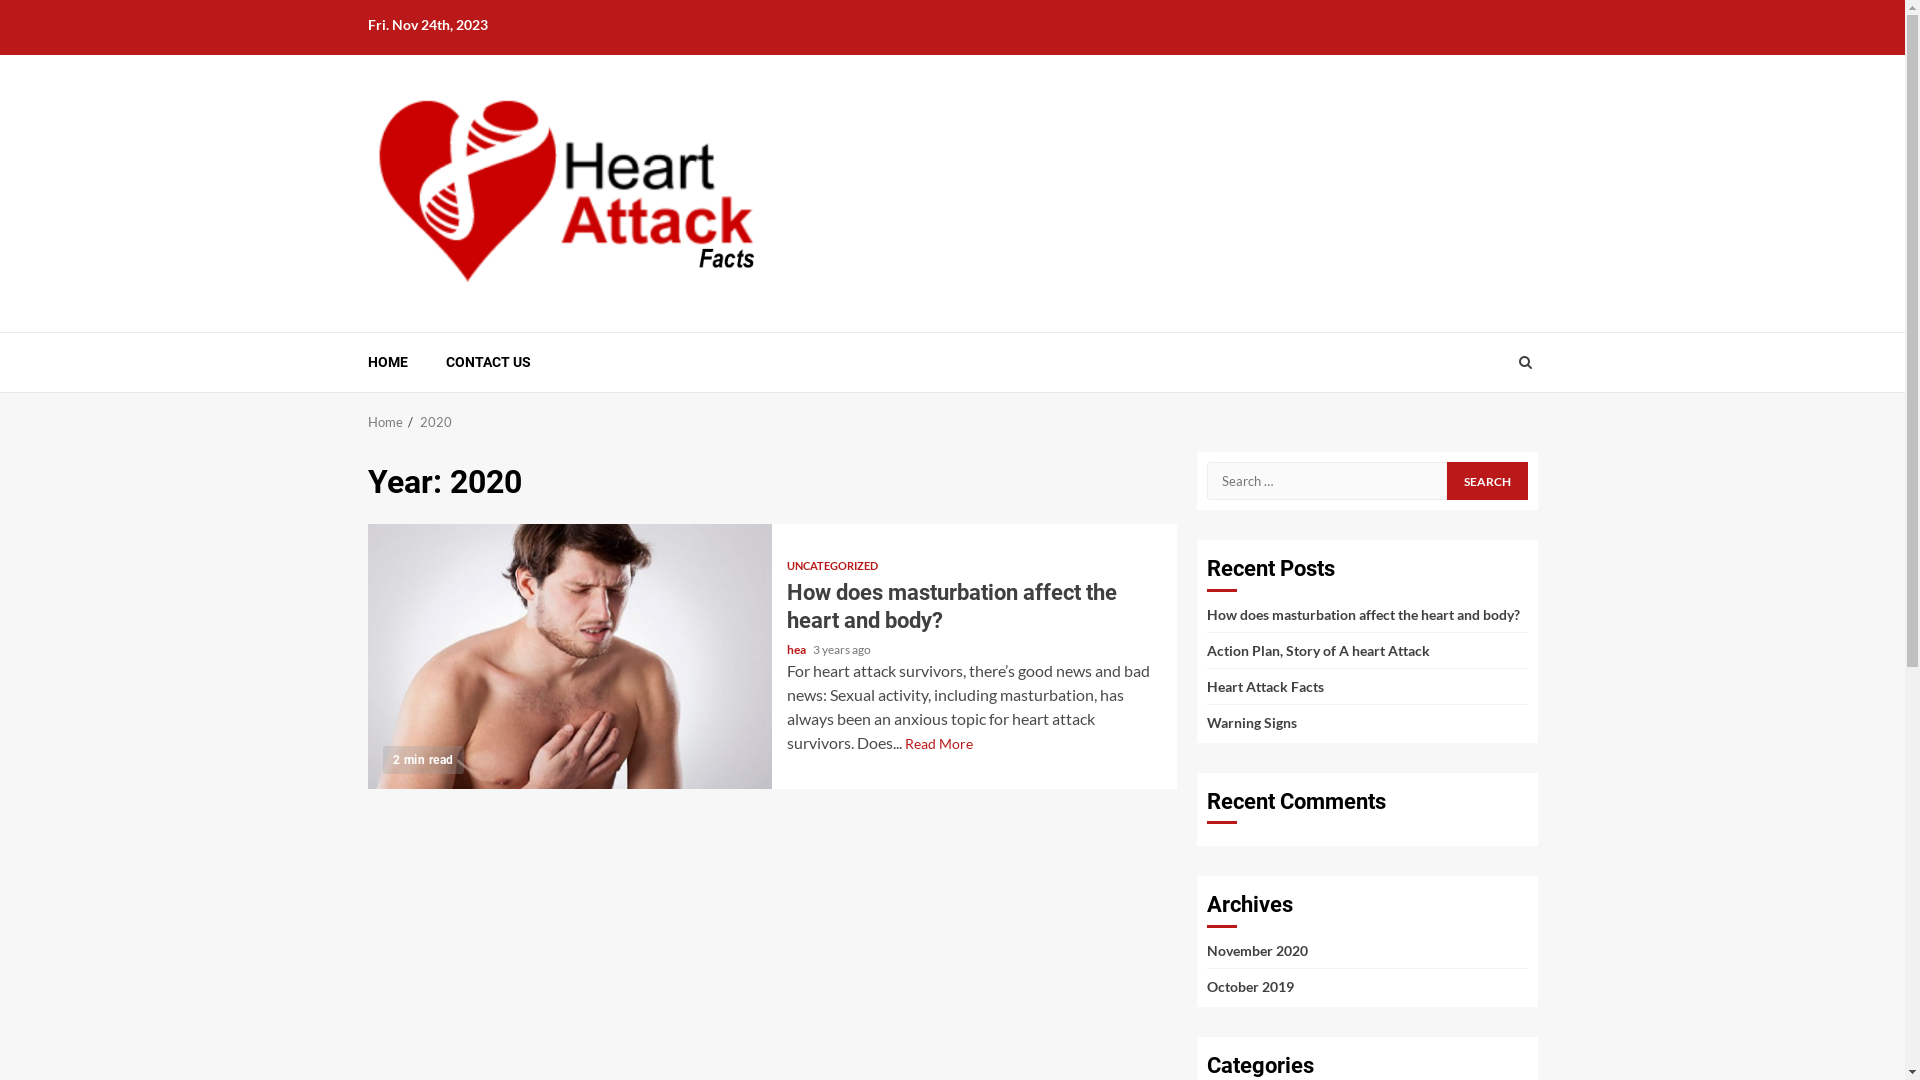  Describe the element at coordinates (1264, 686) in the screenshot. I see `Heart Attack Facts` at that location.